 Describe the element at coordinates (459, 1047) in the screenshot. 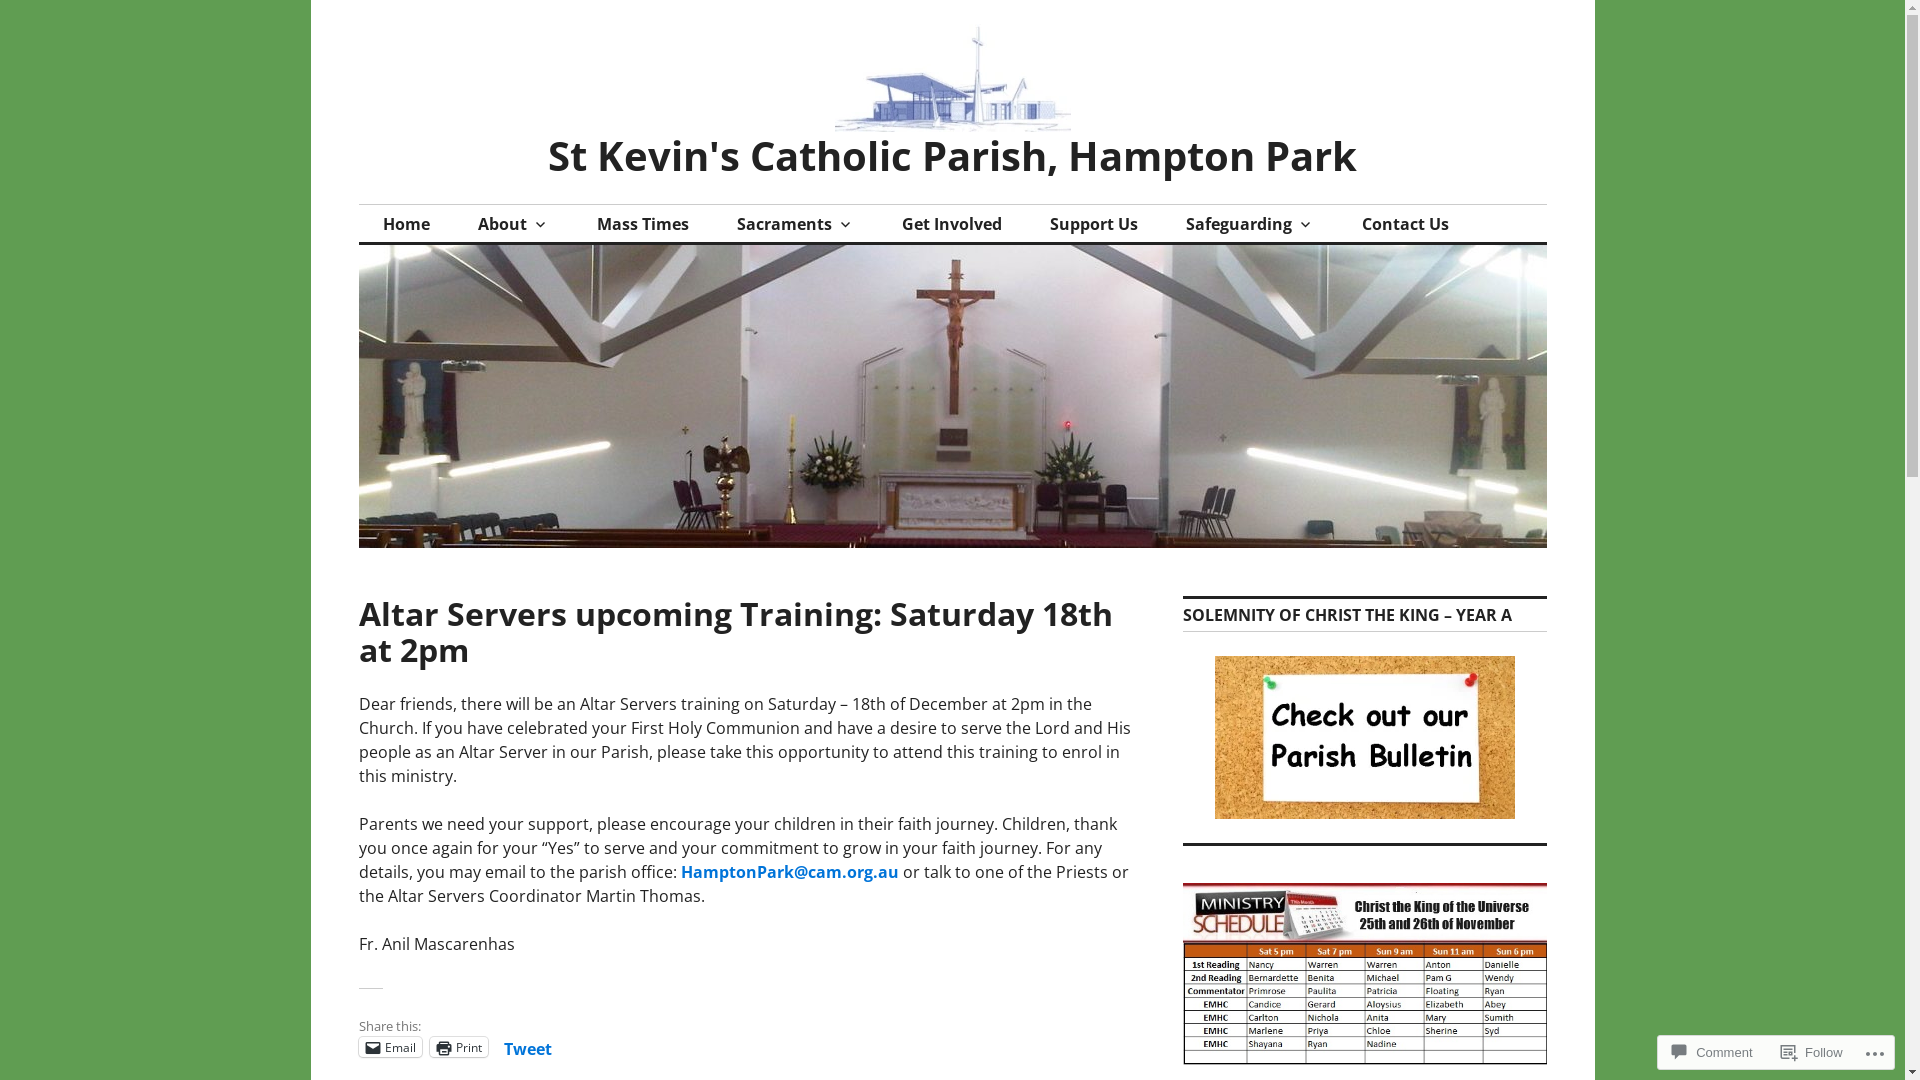

I see `Print` at that location.